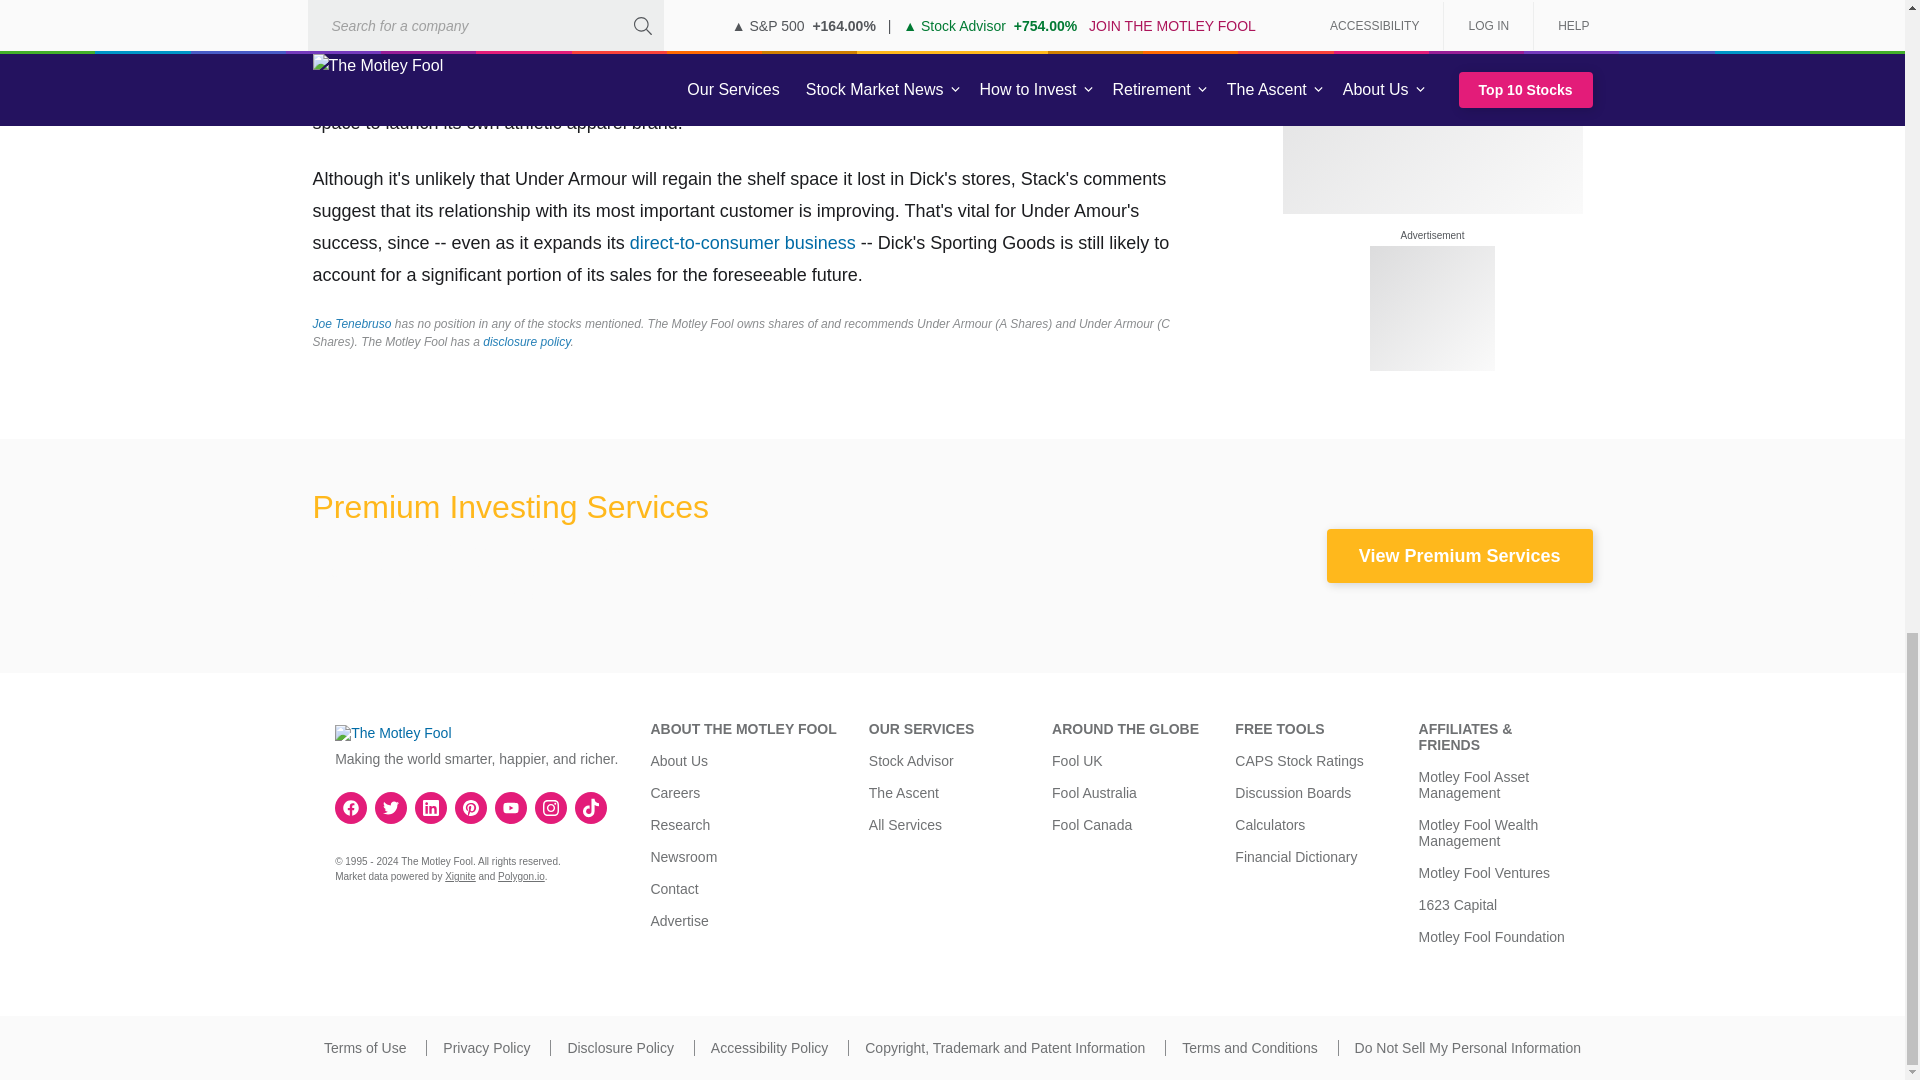 The image size is (1920, 1080). Describe the element at coordinates (364, 1048) in the screenshot. I see `Terms of Use` at that location.